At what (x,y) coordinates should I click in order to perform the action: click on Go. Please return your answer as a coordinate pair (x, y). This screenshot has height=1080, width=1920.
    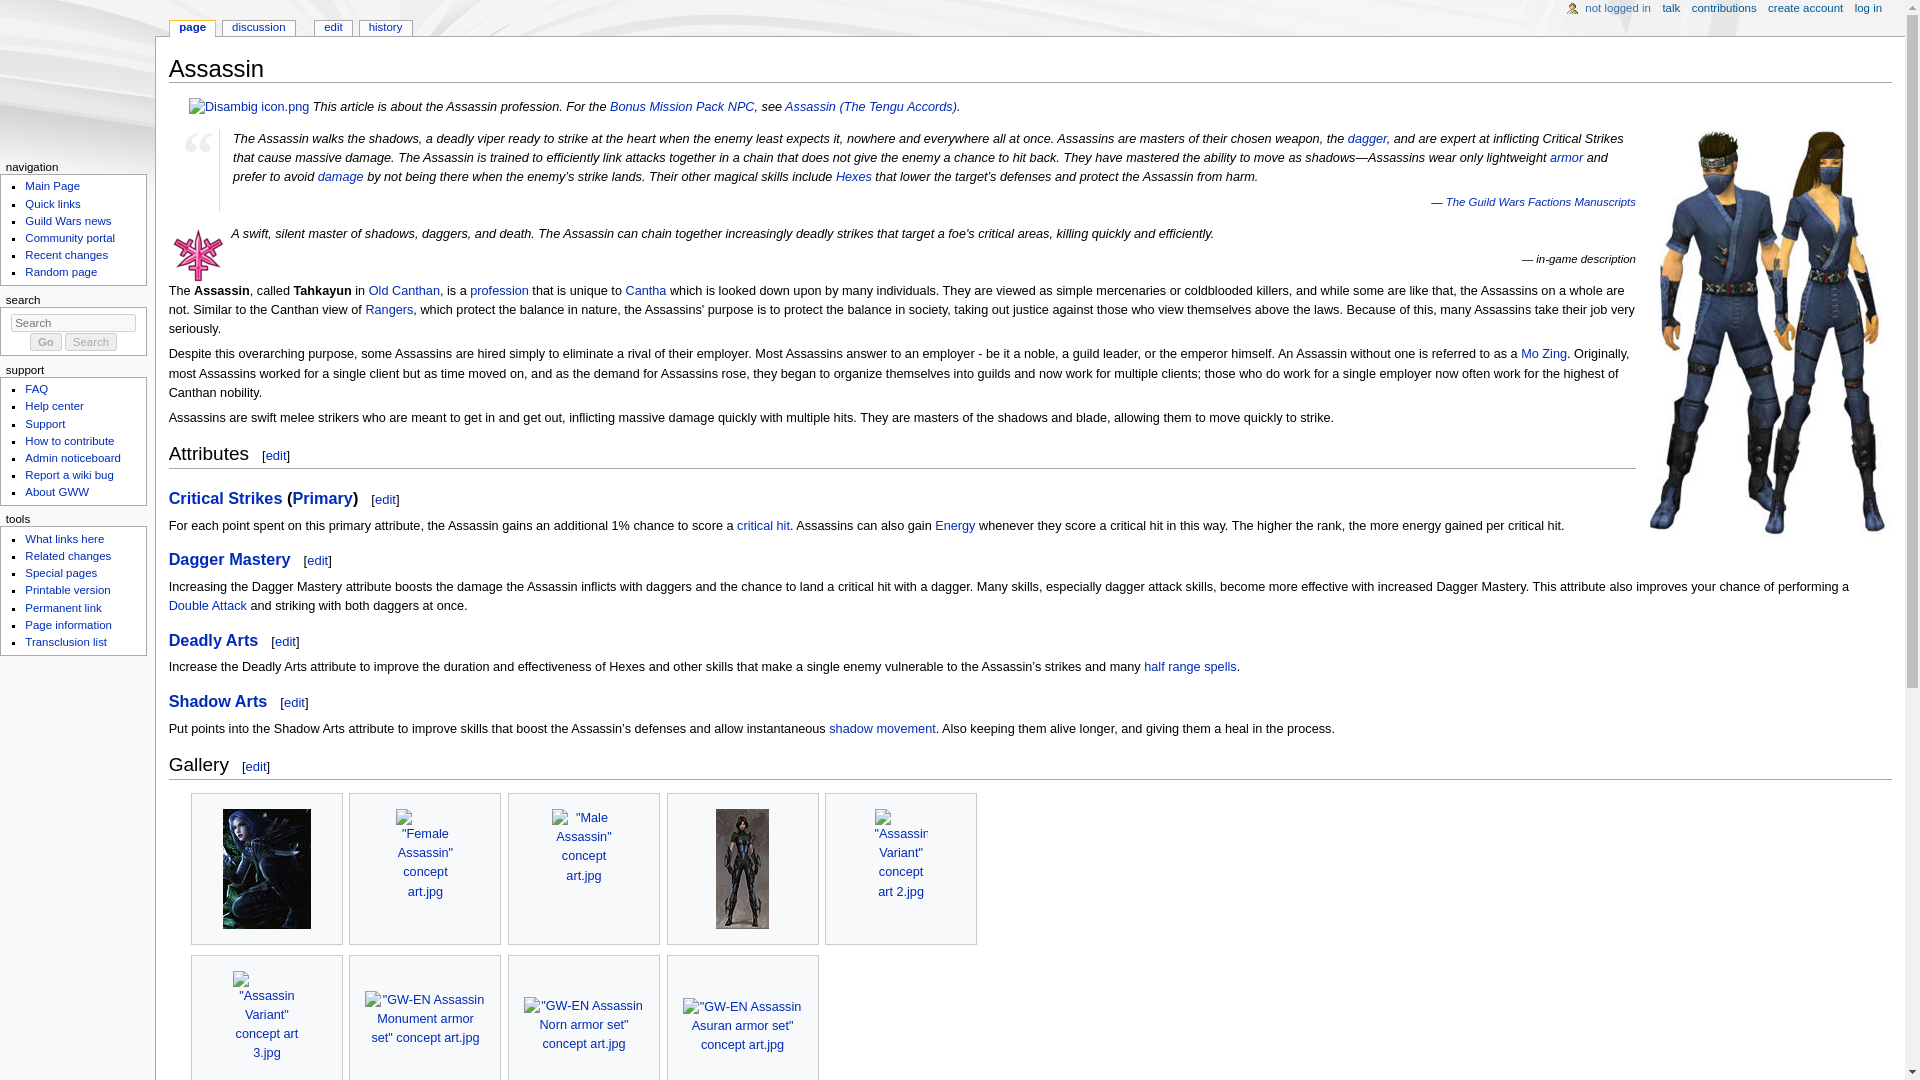
    Looking at the image, I should click on (46, 342).